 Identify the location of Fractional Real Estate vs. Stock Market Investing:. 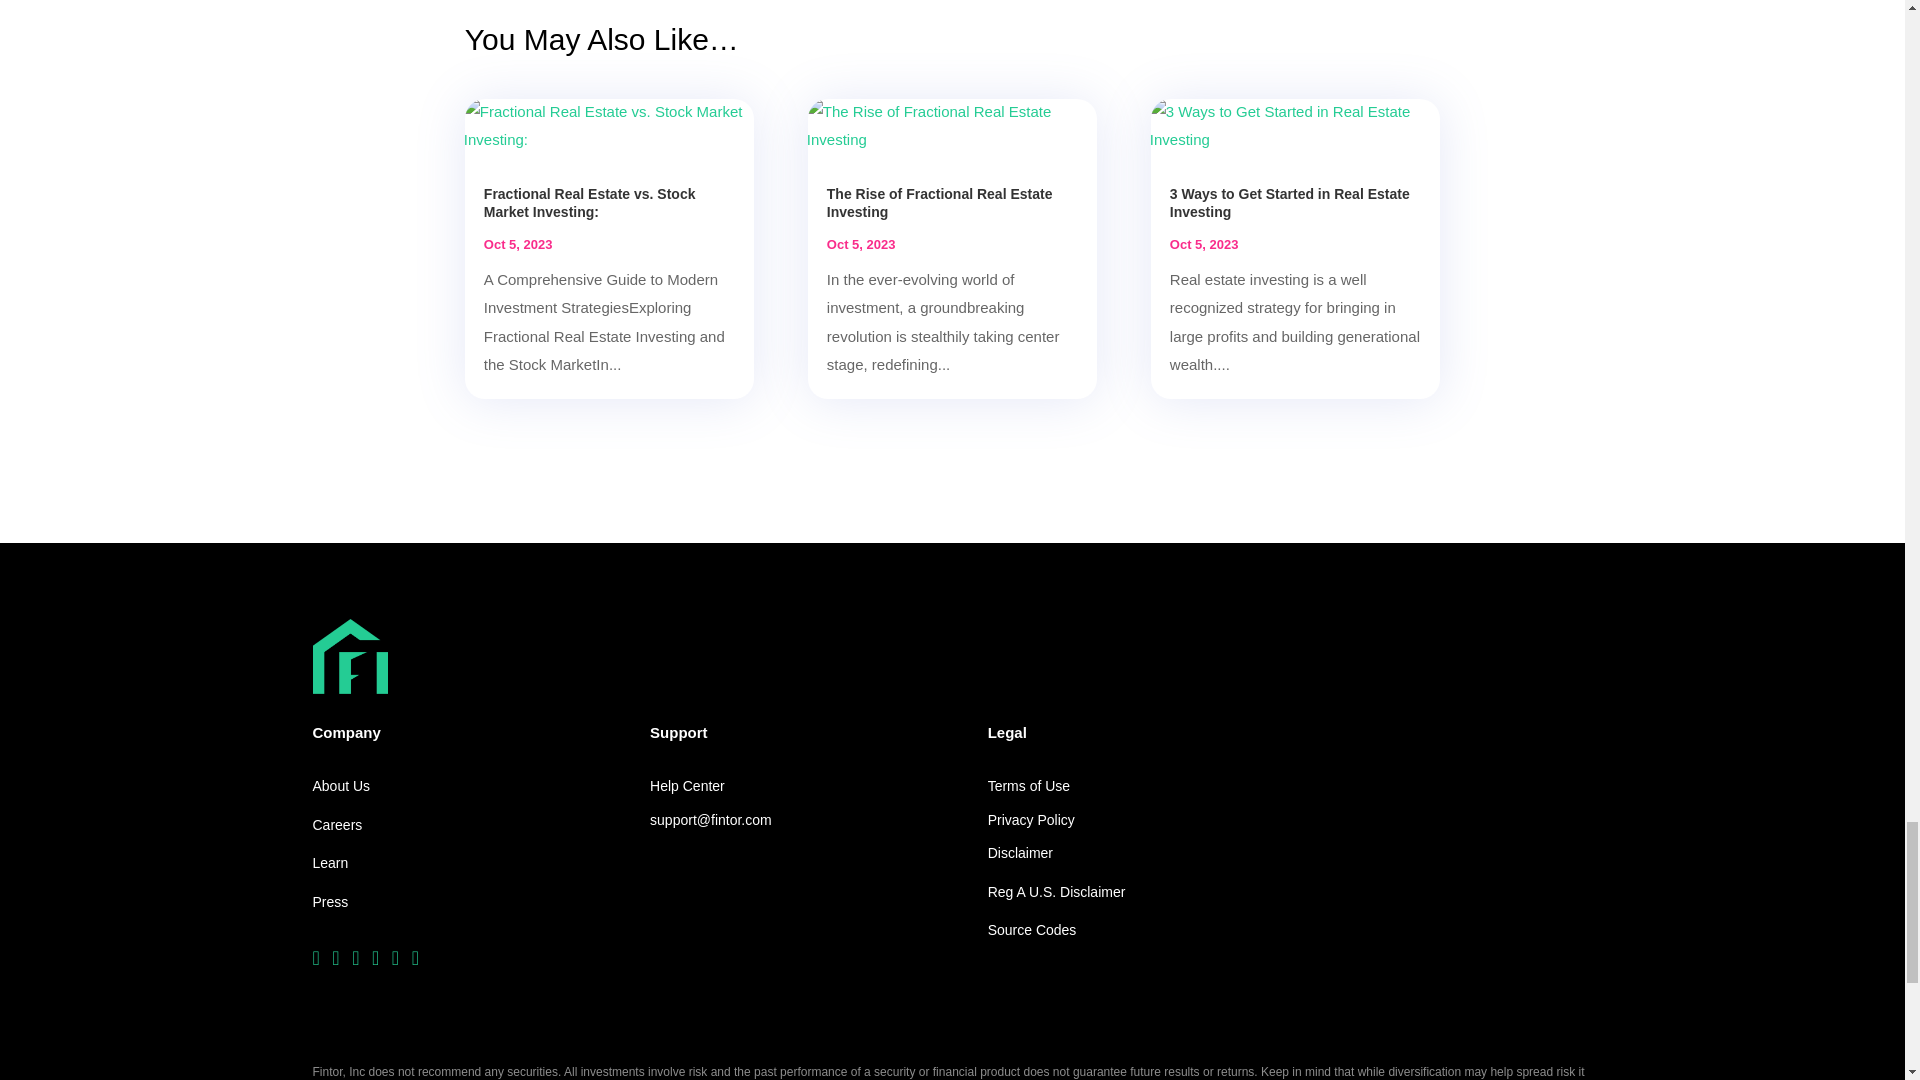
(589, 202).